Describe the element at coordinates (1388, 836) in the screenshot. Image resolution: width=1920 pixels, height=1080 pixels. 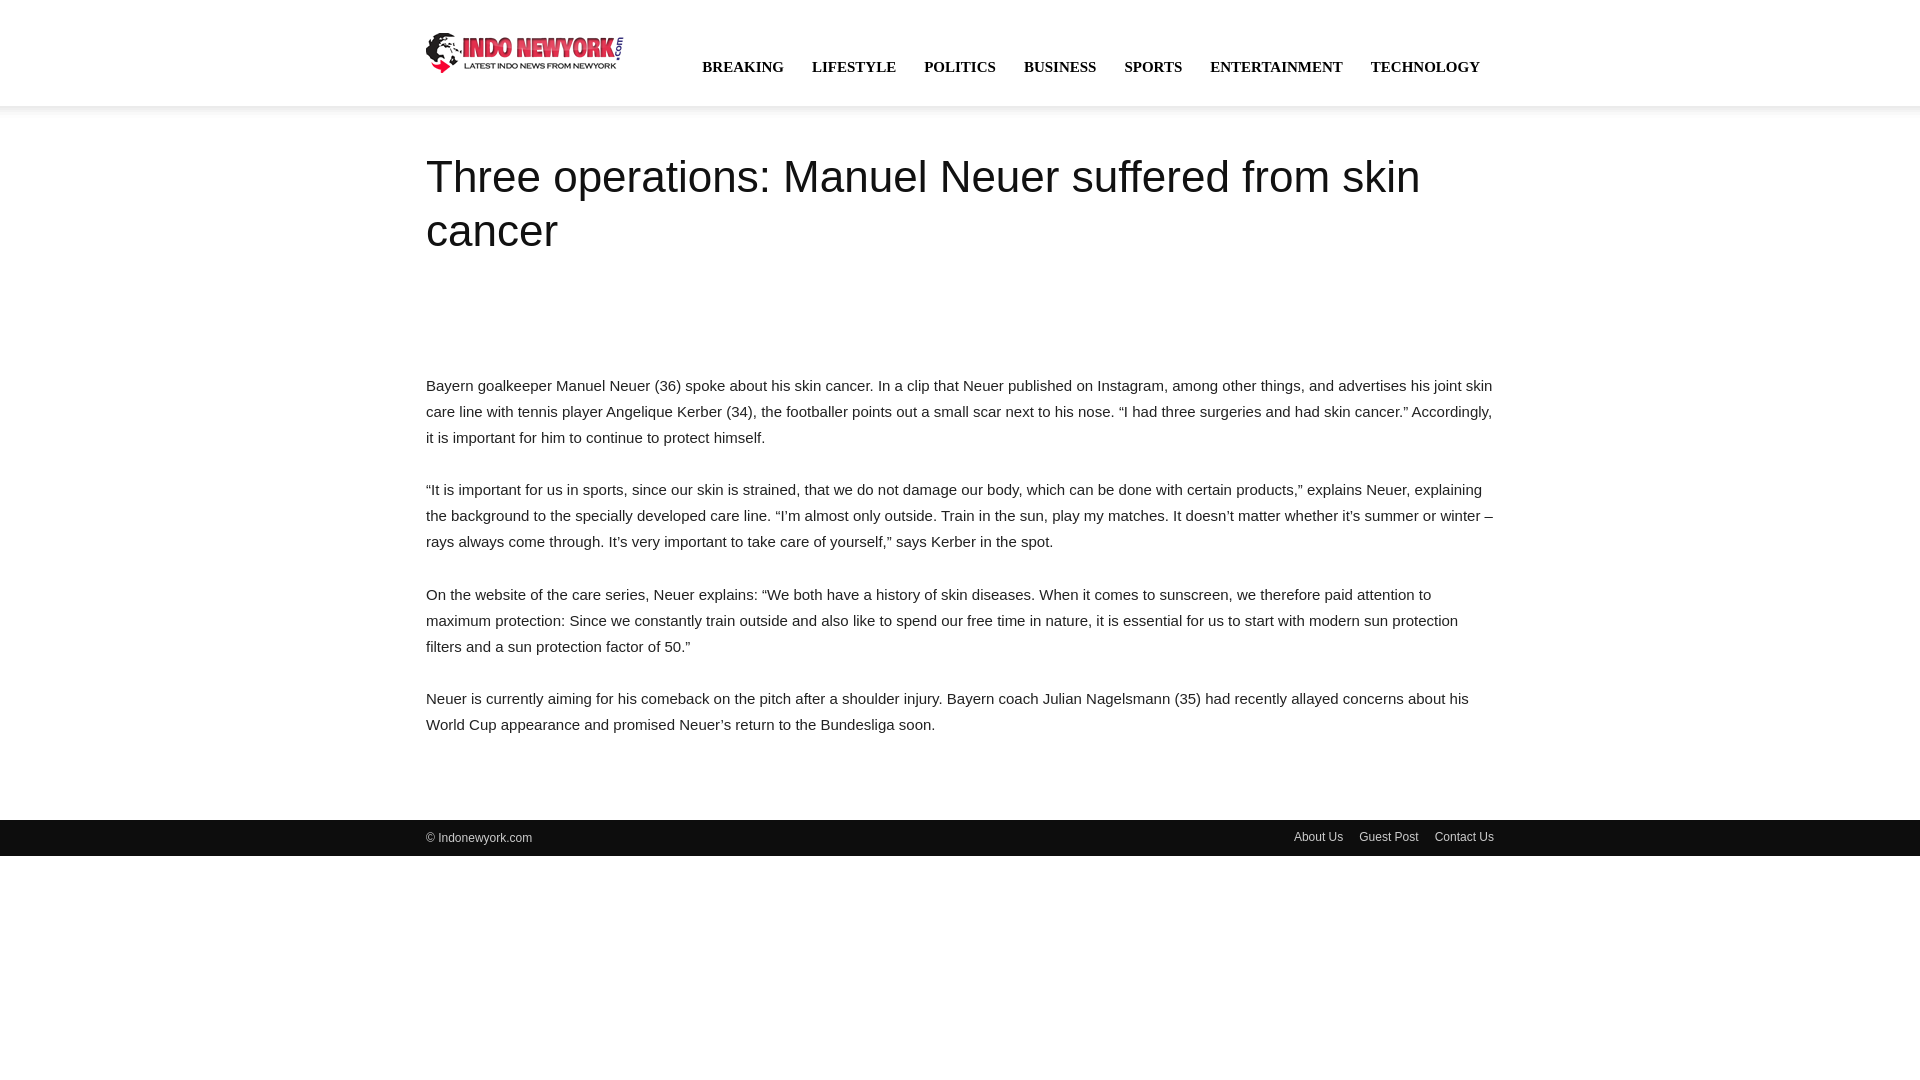
I see `Guest Post` at that location.